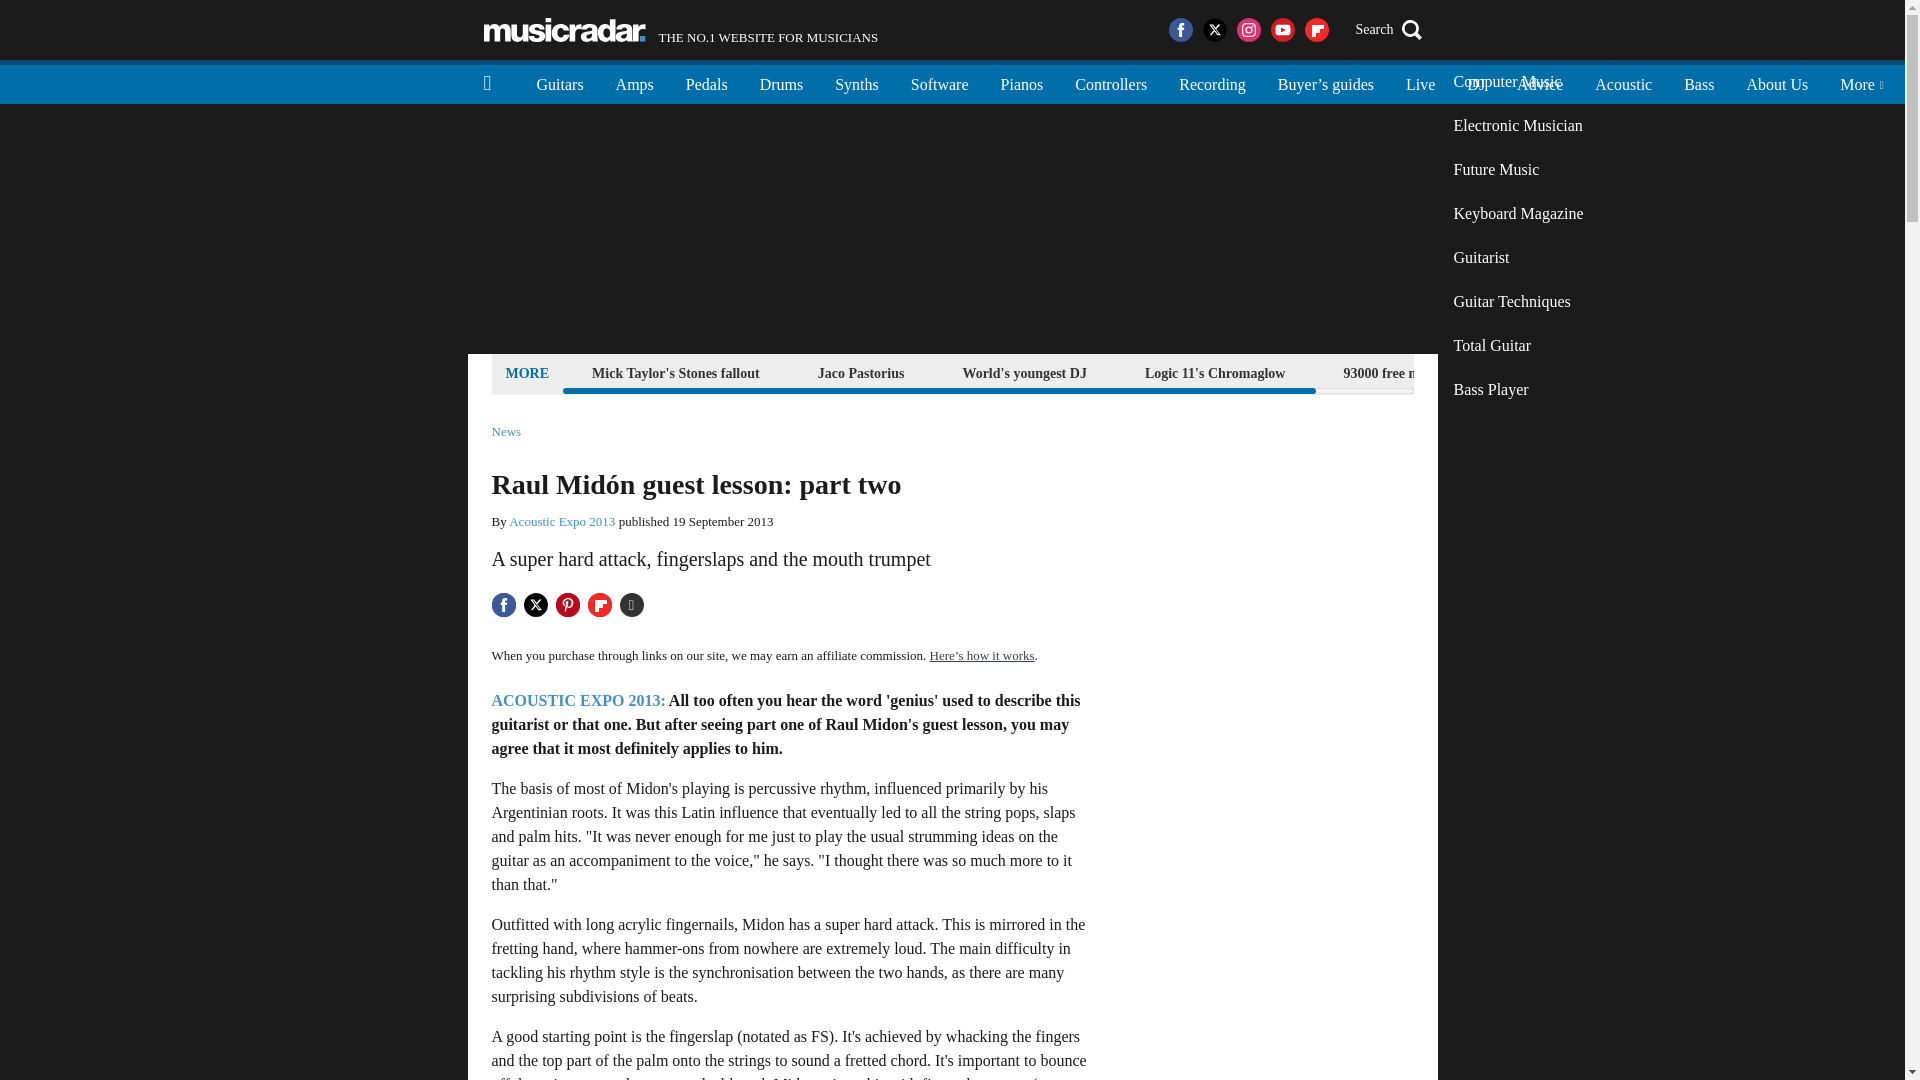  Describe the element at coordinates (1518, 170) in the screenshot. I see `Future Music` at that location.